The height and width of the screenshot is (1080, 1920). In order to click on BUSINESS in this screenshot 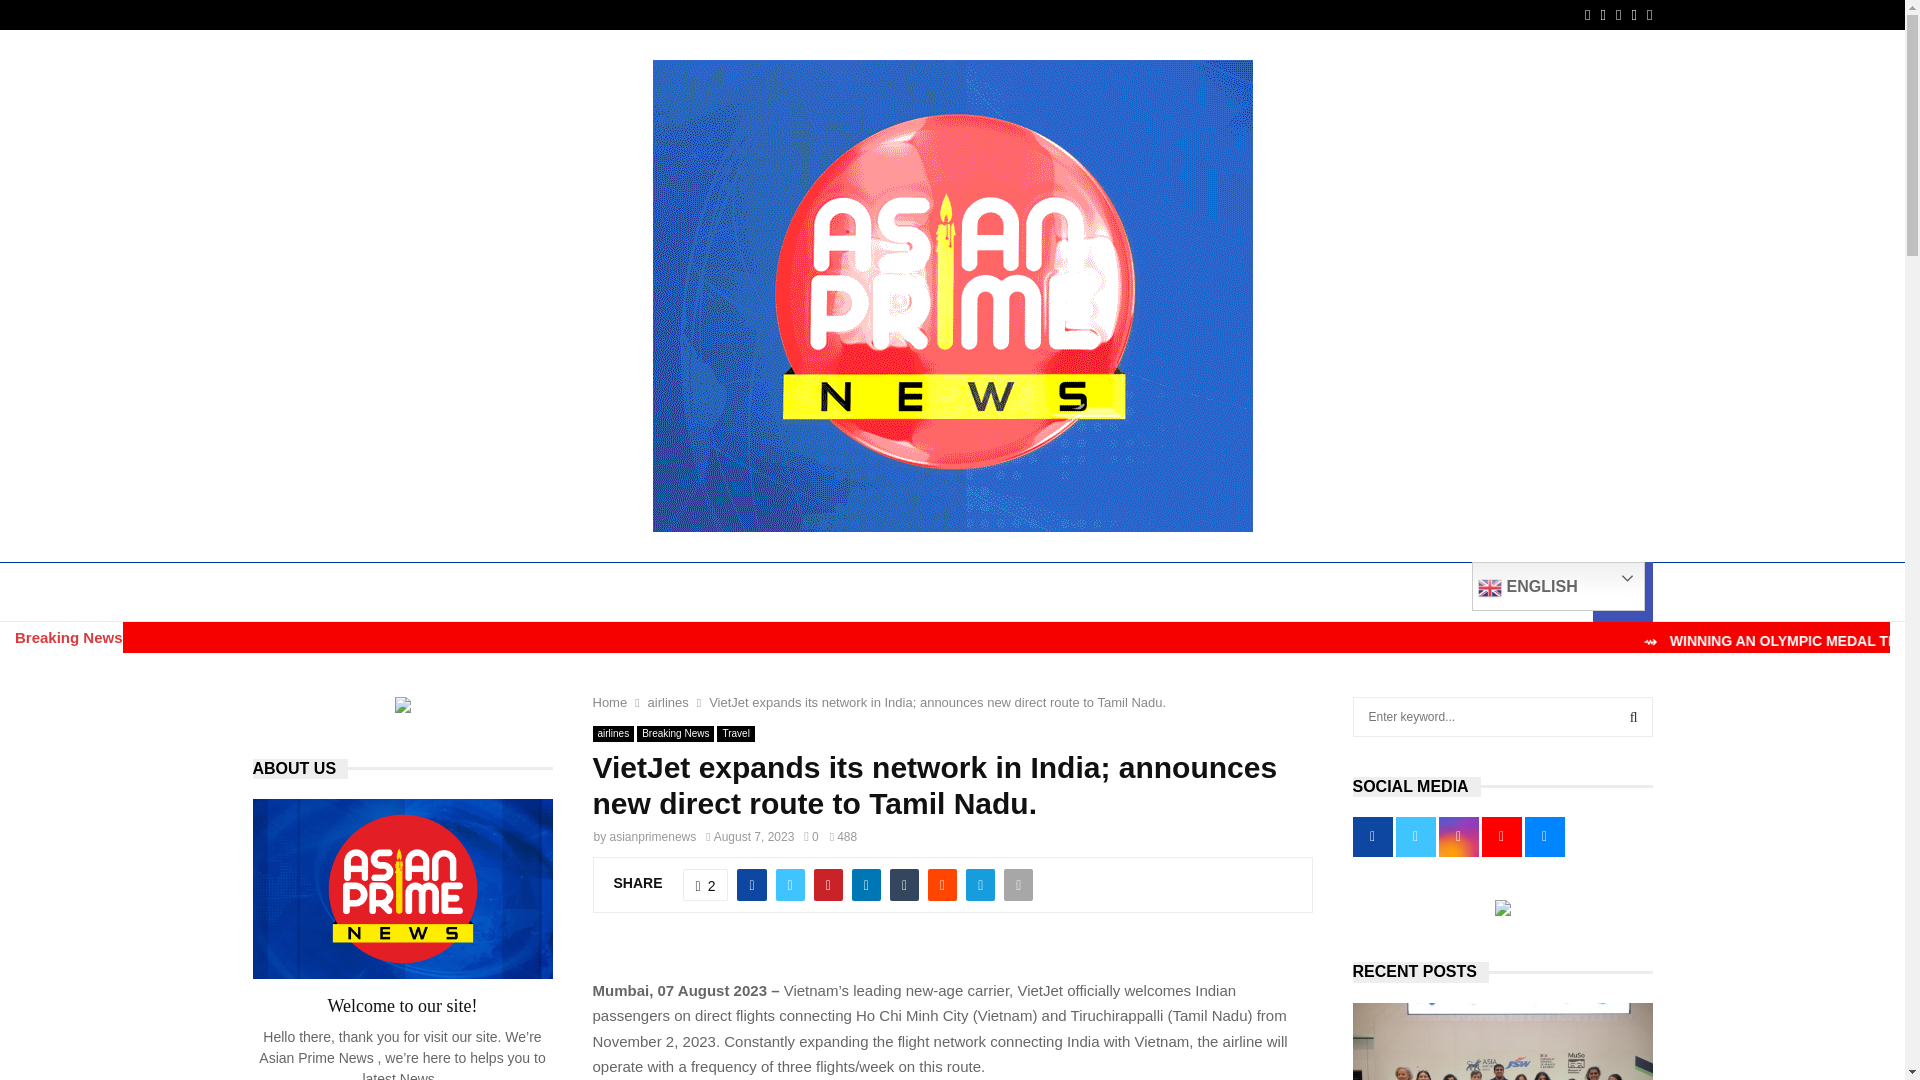, I will do `click(379, 592)`.